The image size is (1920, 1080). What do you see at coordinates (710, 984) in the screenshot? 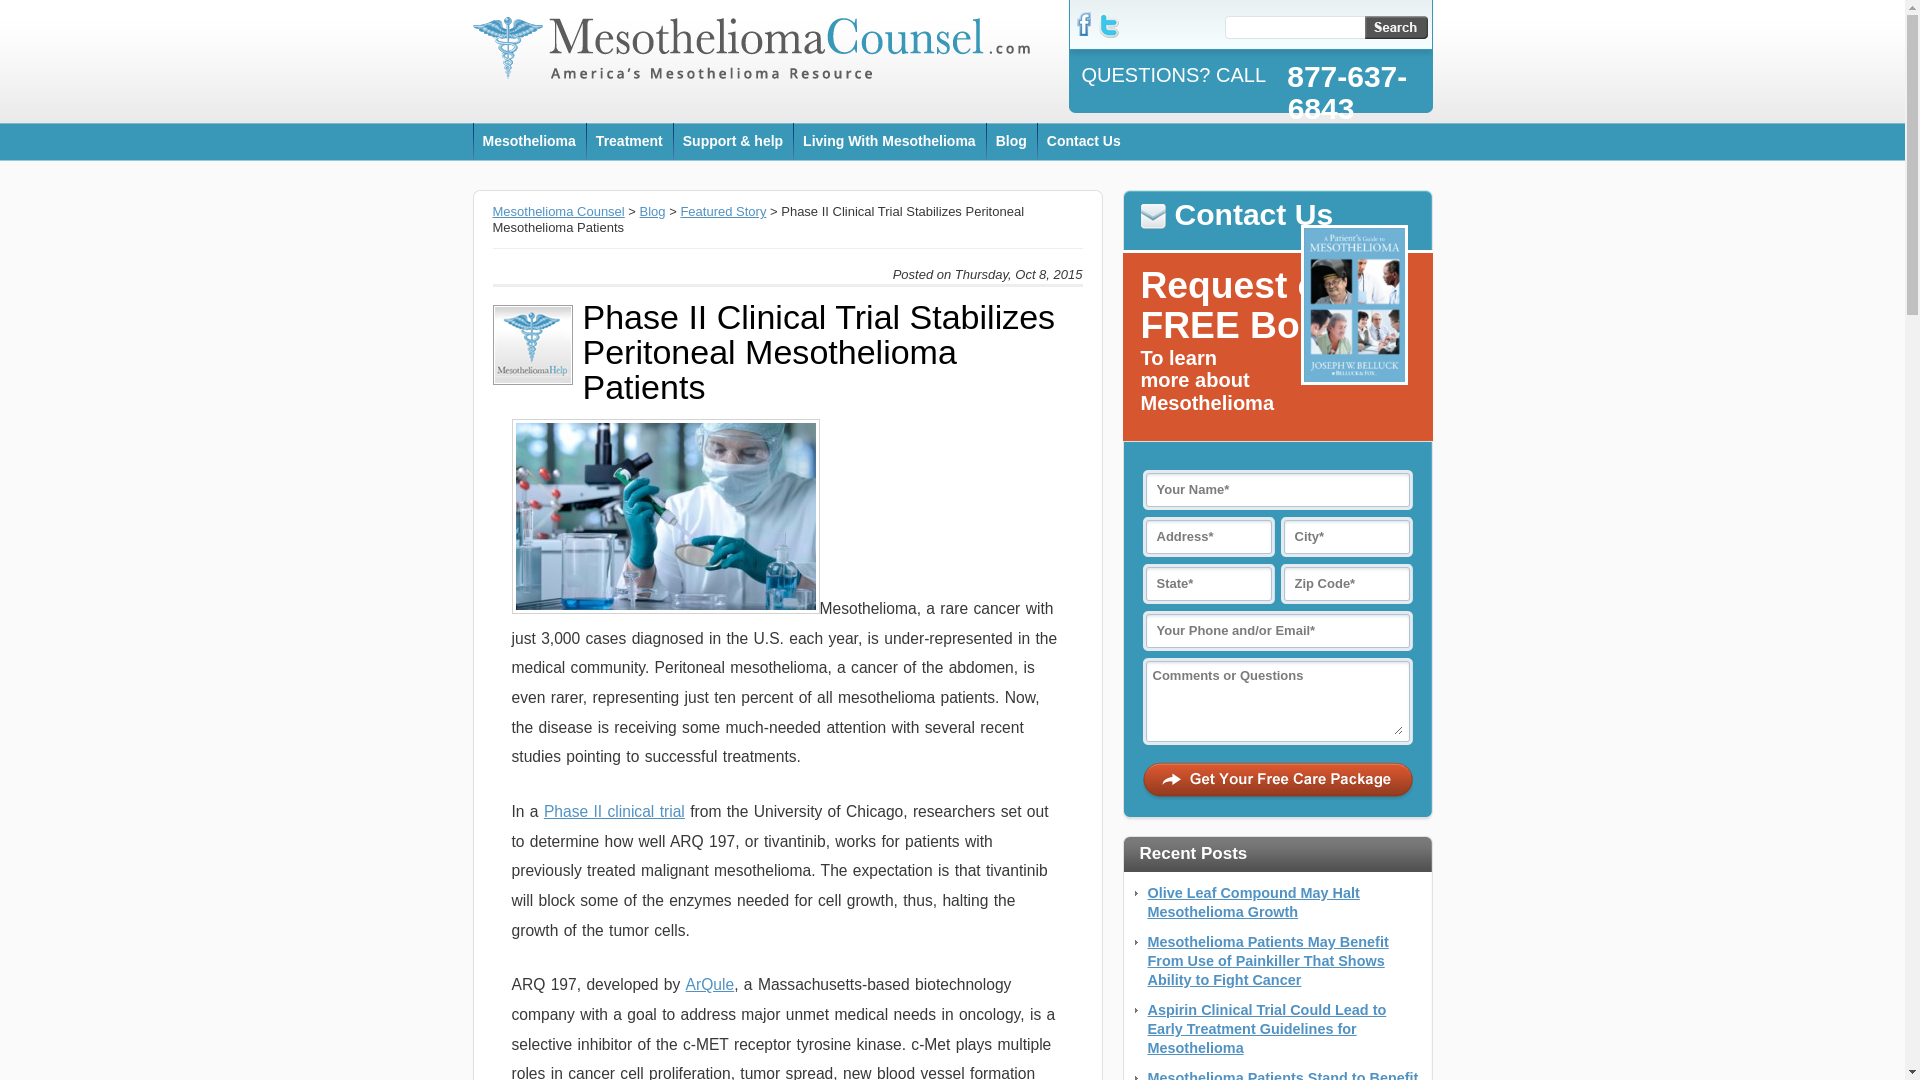
I see `ArQule` at bounding box center [710, 984].